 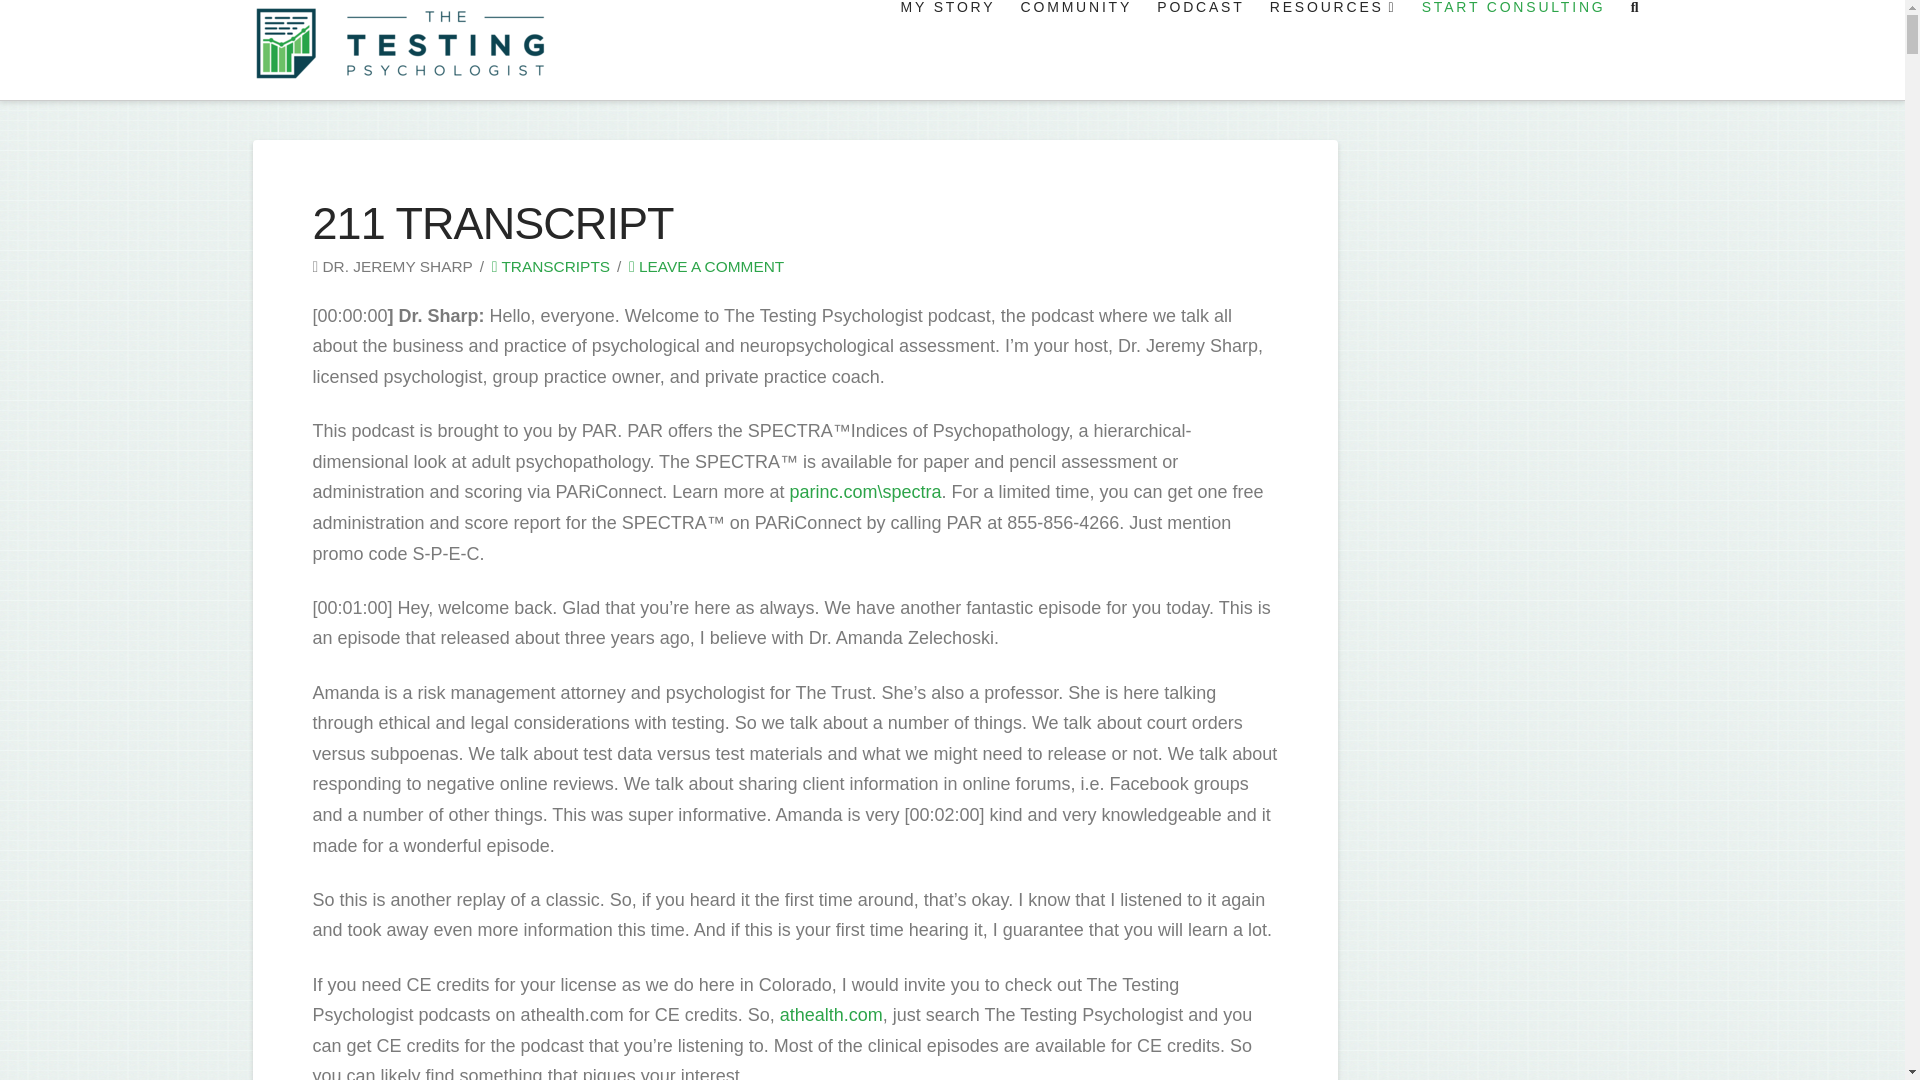 What do you see at coordinates (550, 266) in the screenshot?
I see `TRANSCRIPTS` at bounding box center [550, 266].